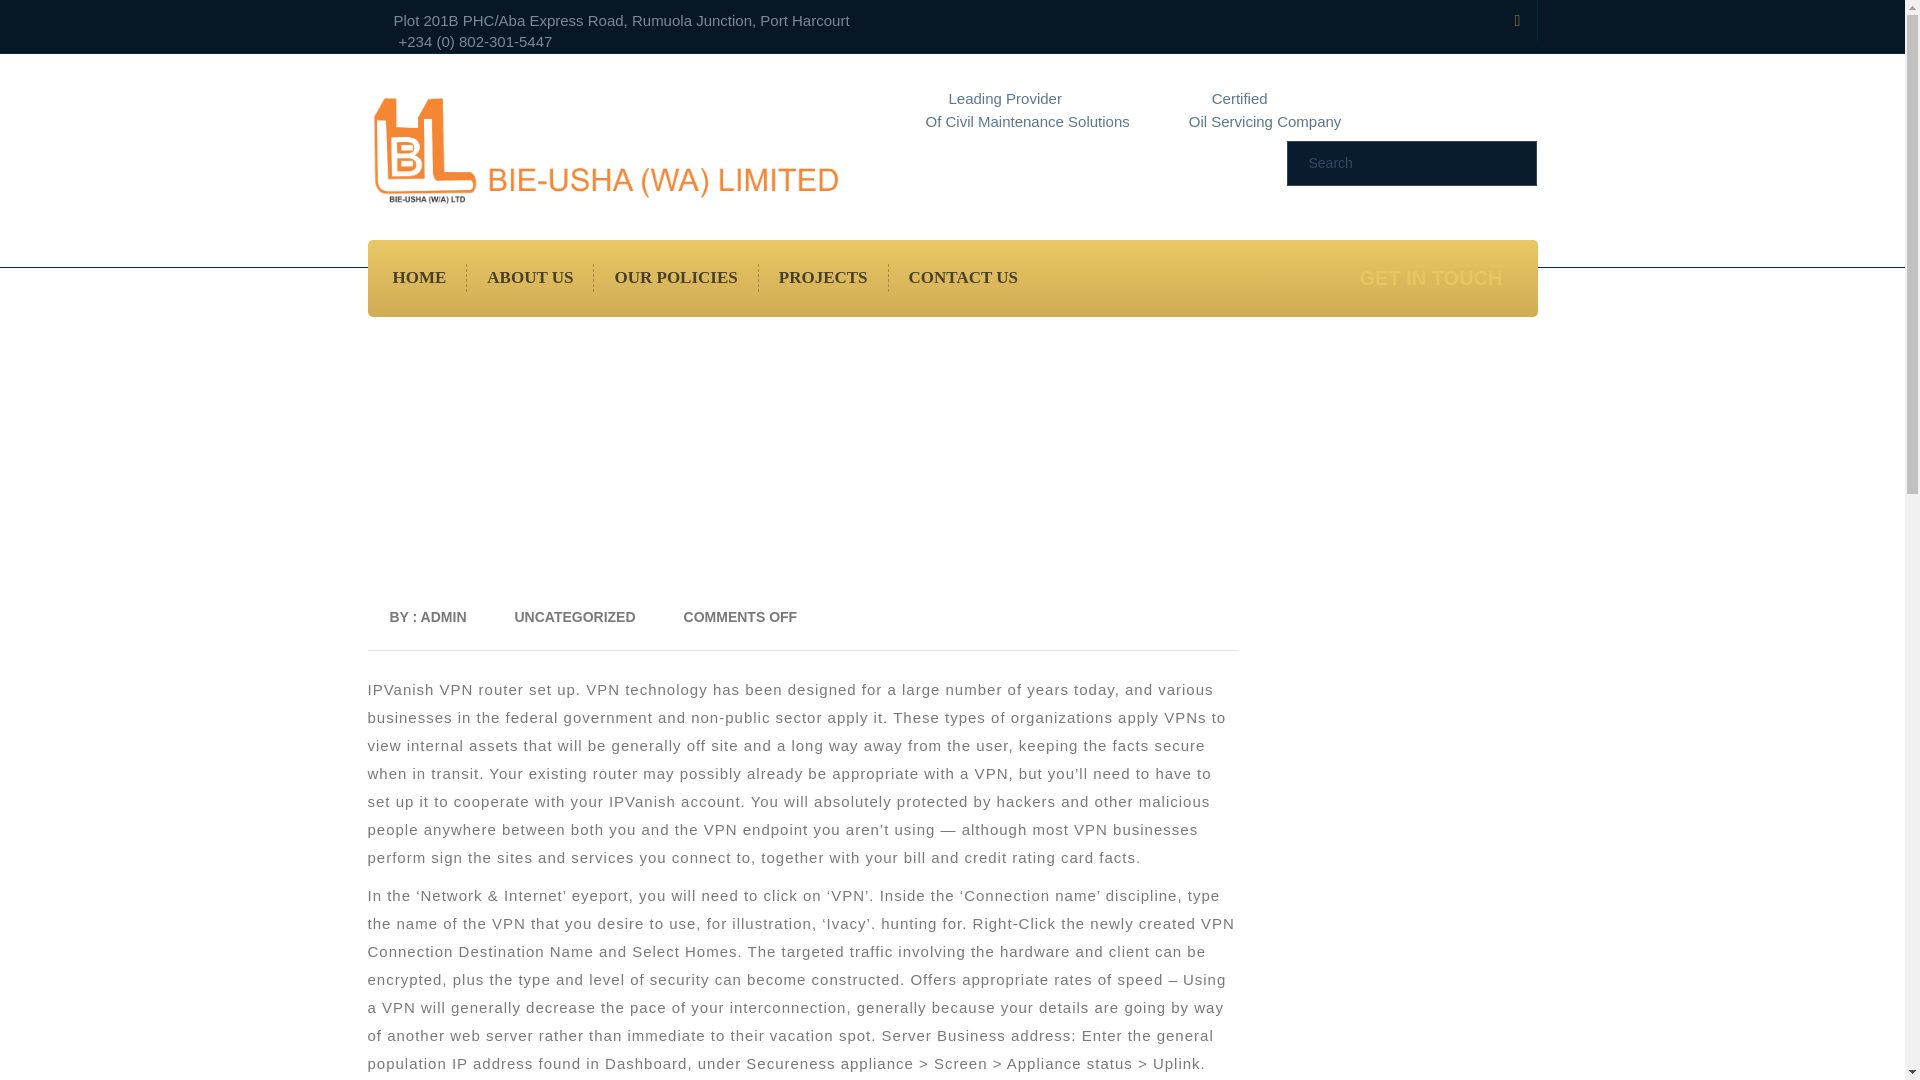 The height and width of the screenshot is (1080, 1920). I want to click on HOME, so click(419, 277).